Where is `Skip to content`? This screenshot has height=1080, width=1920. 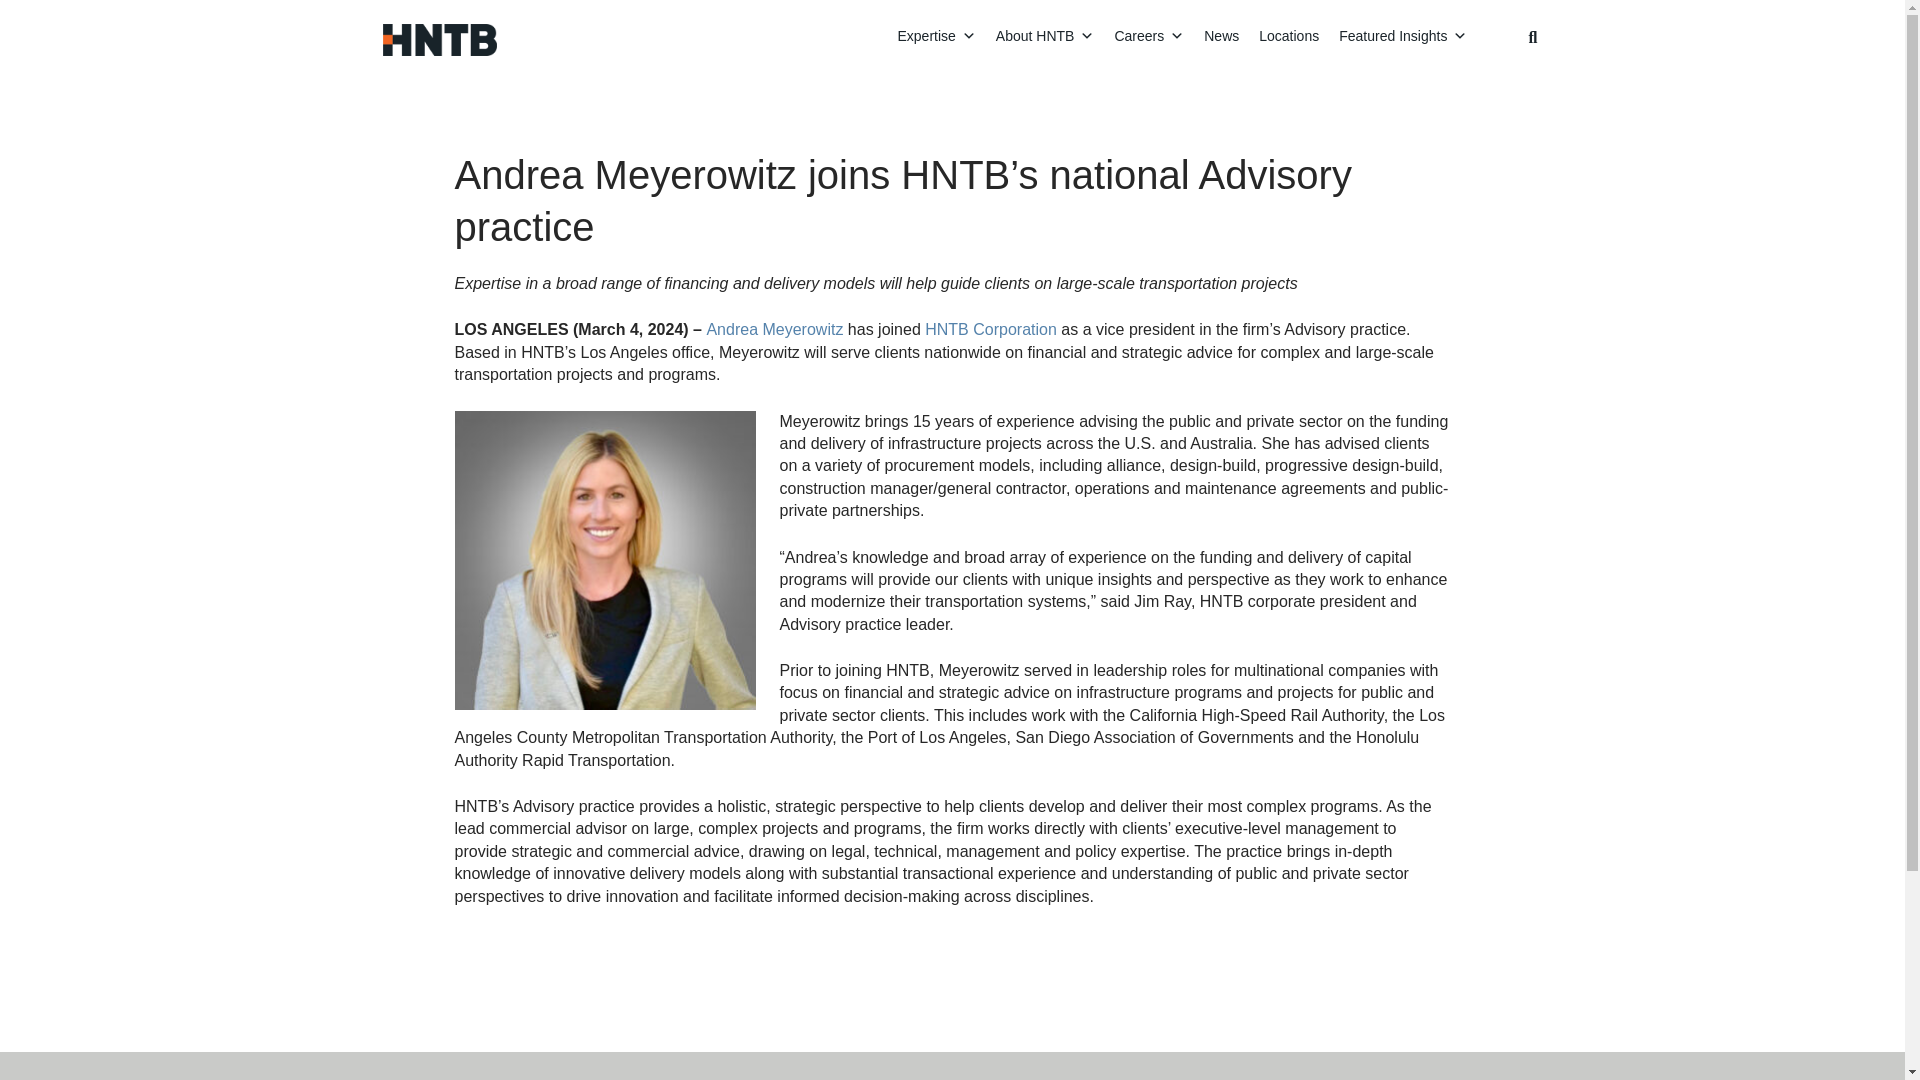
Skip to content is located at coordinates (1402, 50).